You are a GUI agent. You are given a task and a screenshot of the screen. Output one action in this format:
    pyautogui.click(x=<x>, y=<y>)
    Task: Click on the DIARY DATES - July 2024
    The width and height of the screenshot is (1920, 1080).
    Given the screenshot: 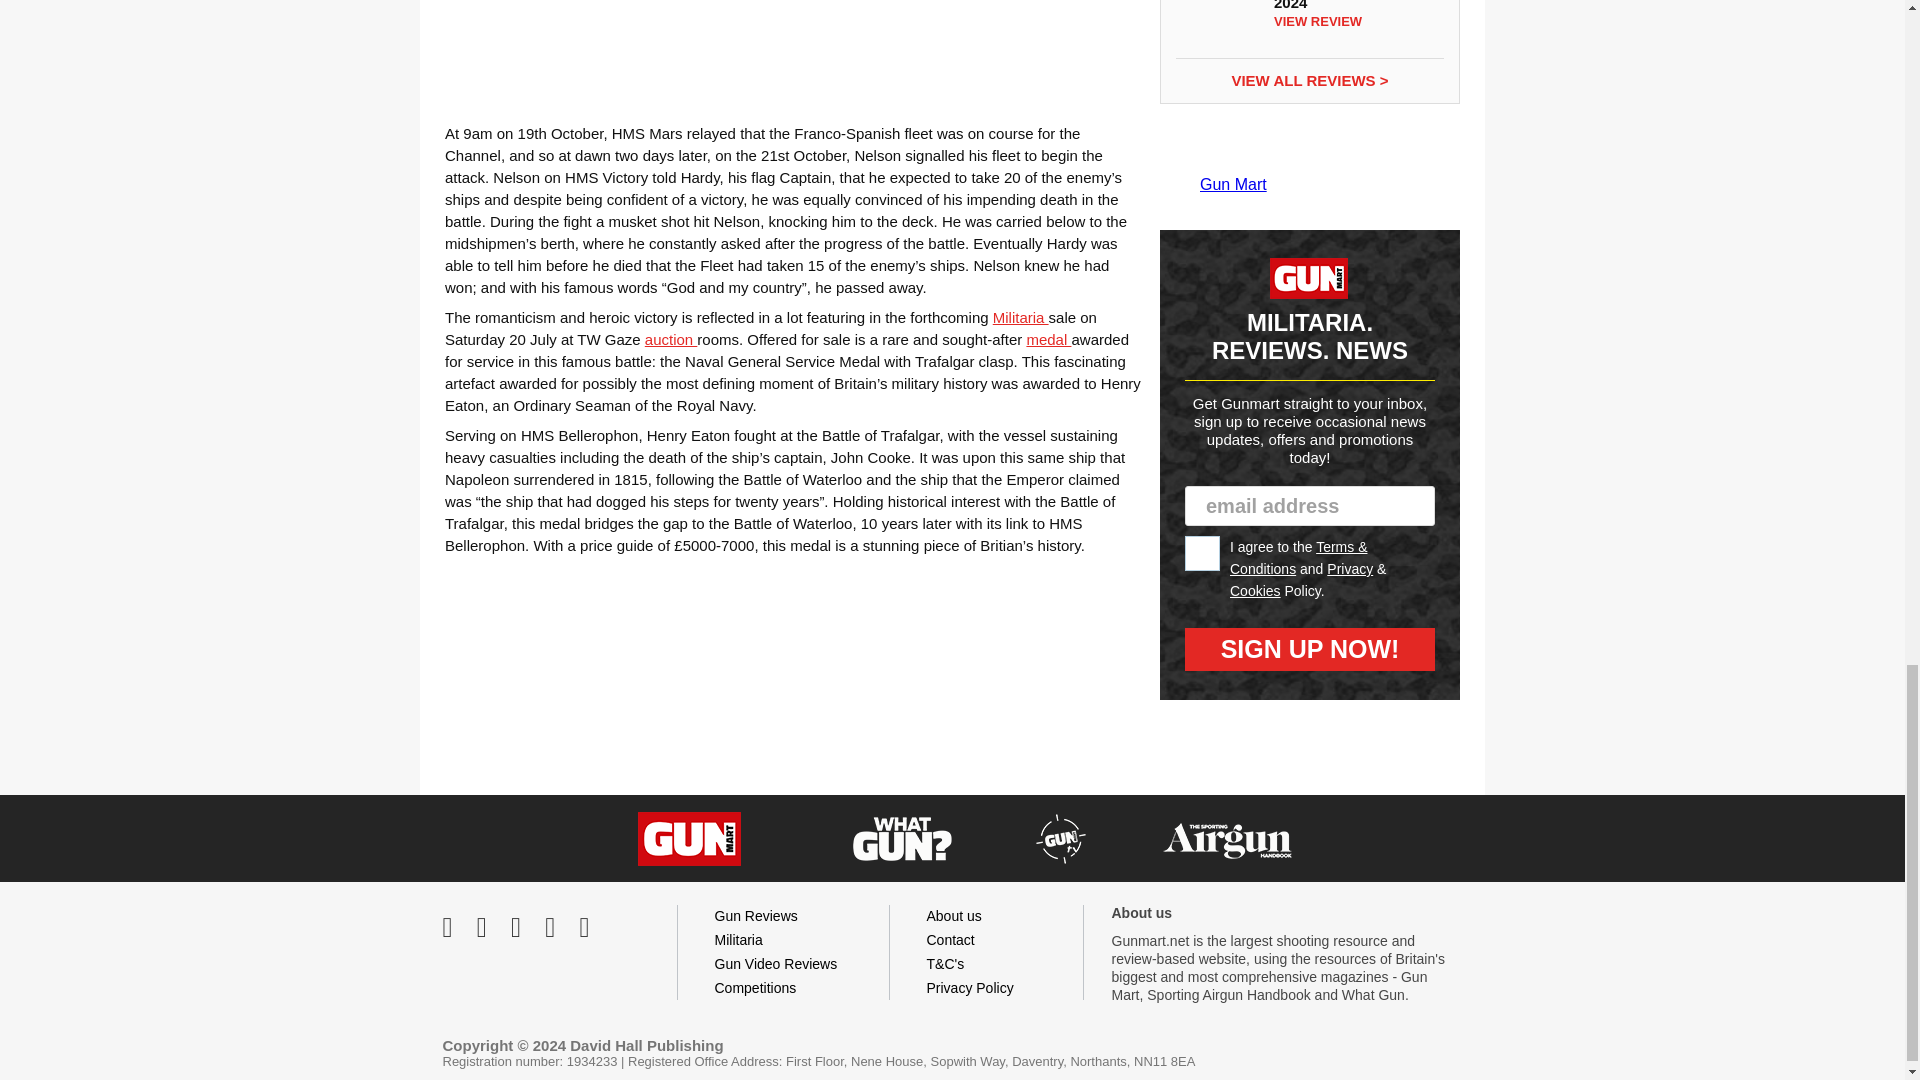 What is the action you would take?
    pyautogui.click(x=1215, y=22)
    